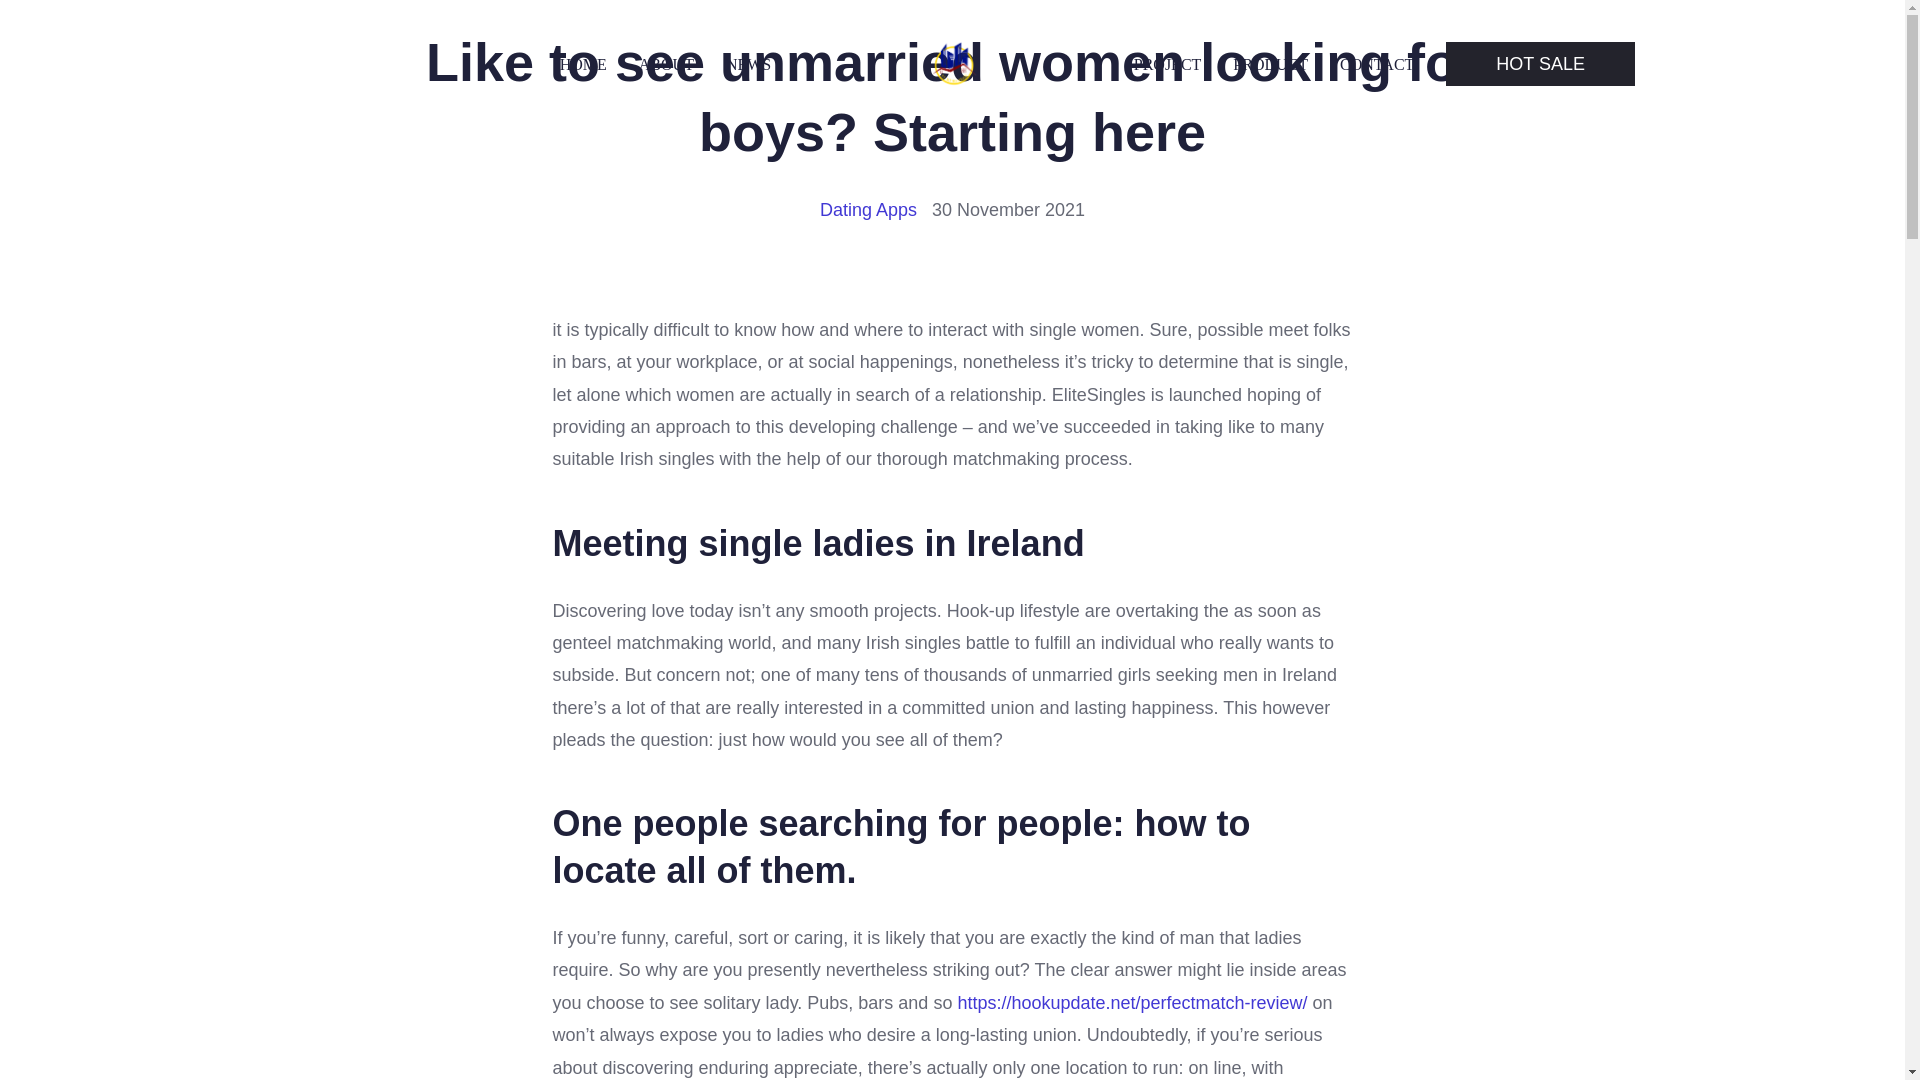  I want to click on NEWS, so click(748, 64).